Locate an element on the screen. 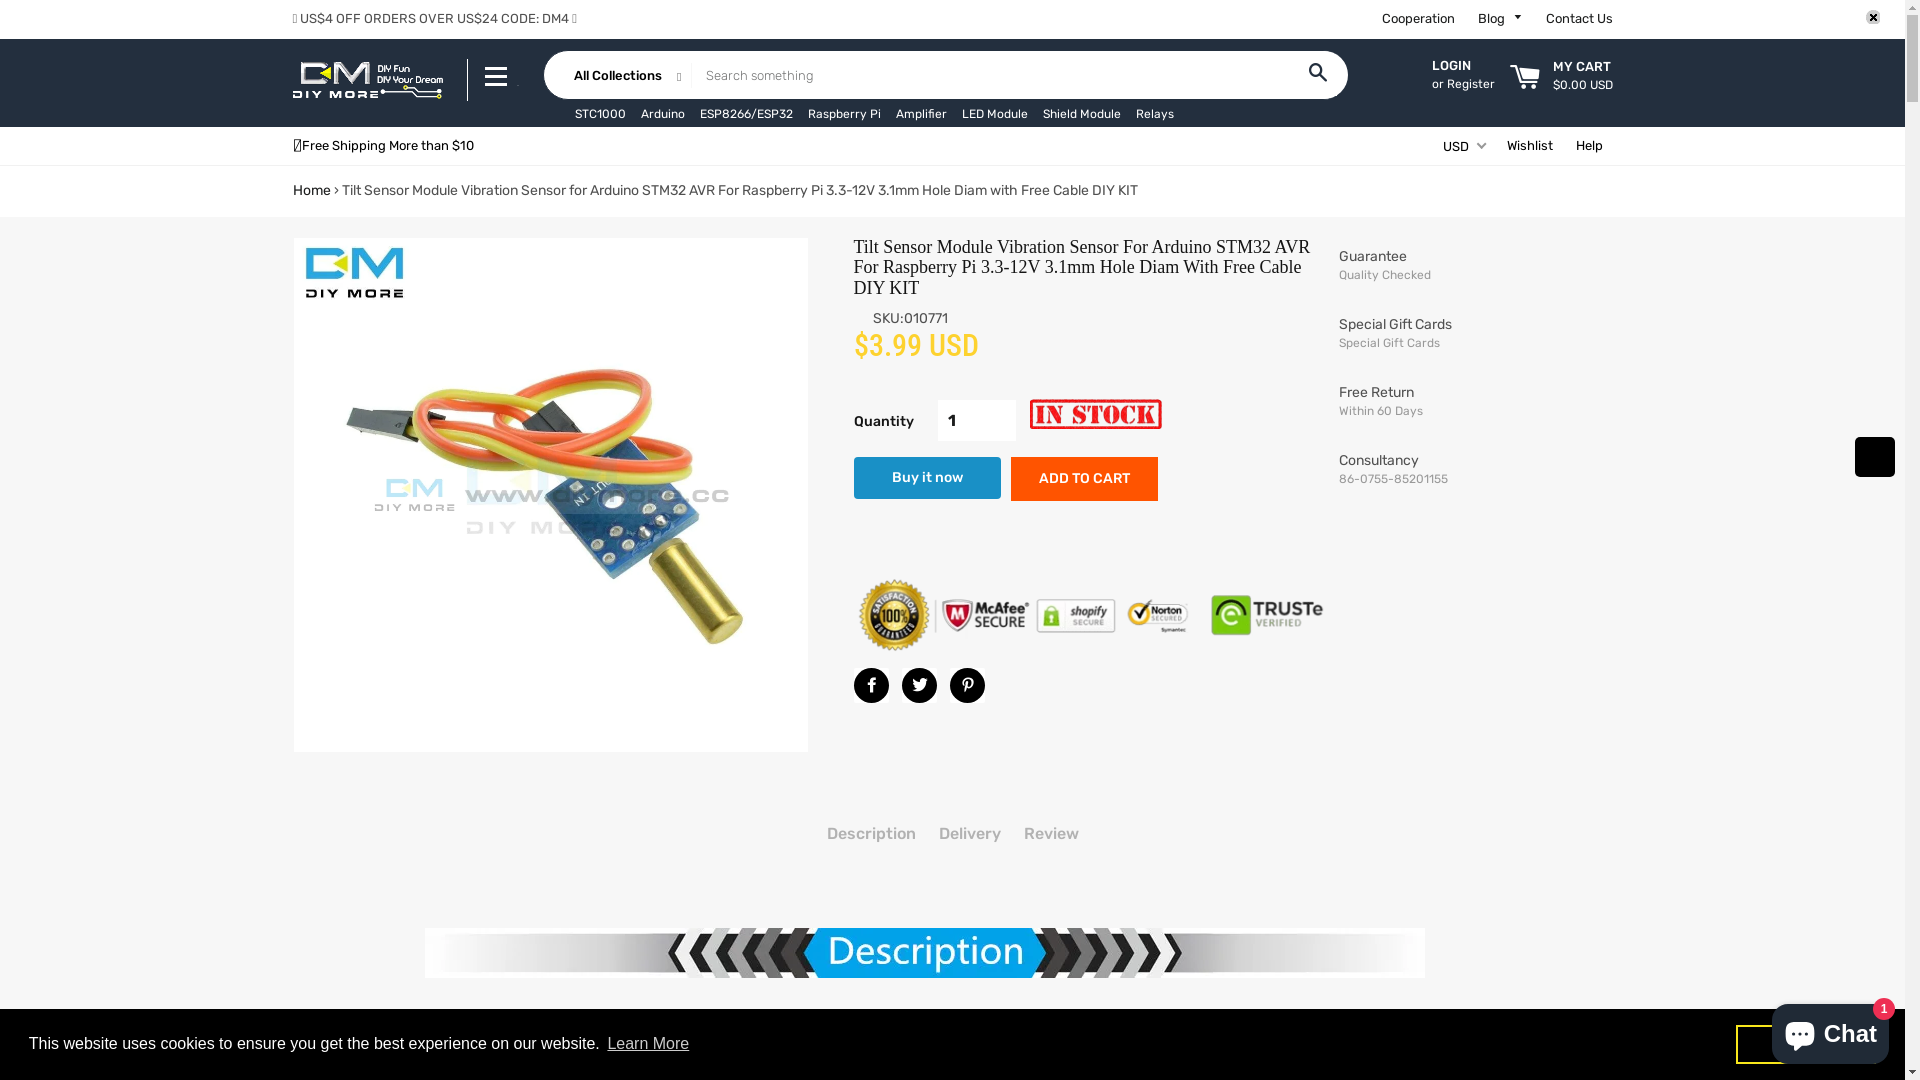 This screenshot has width=1920, height=1080. Buy it now is located at coordinates (928, 478).